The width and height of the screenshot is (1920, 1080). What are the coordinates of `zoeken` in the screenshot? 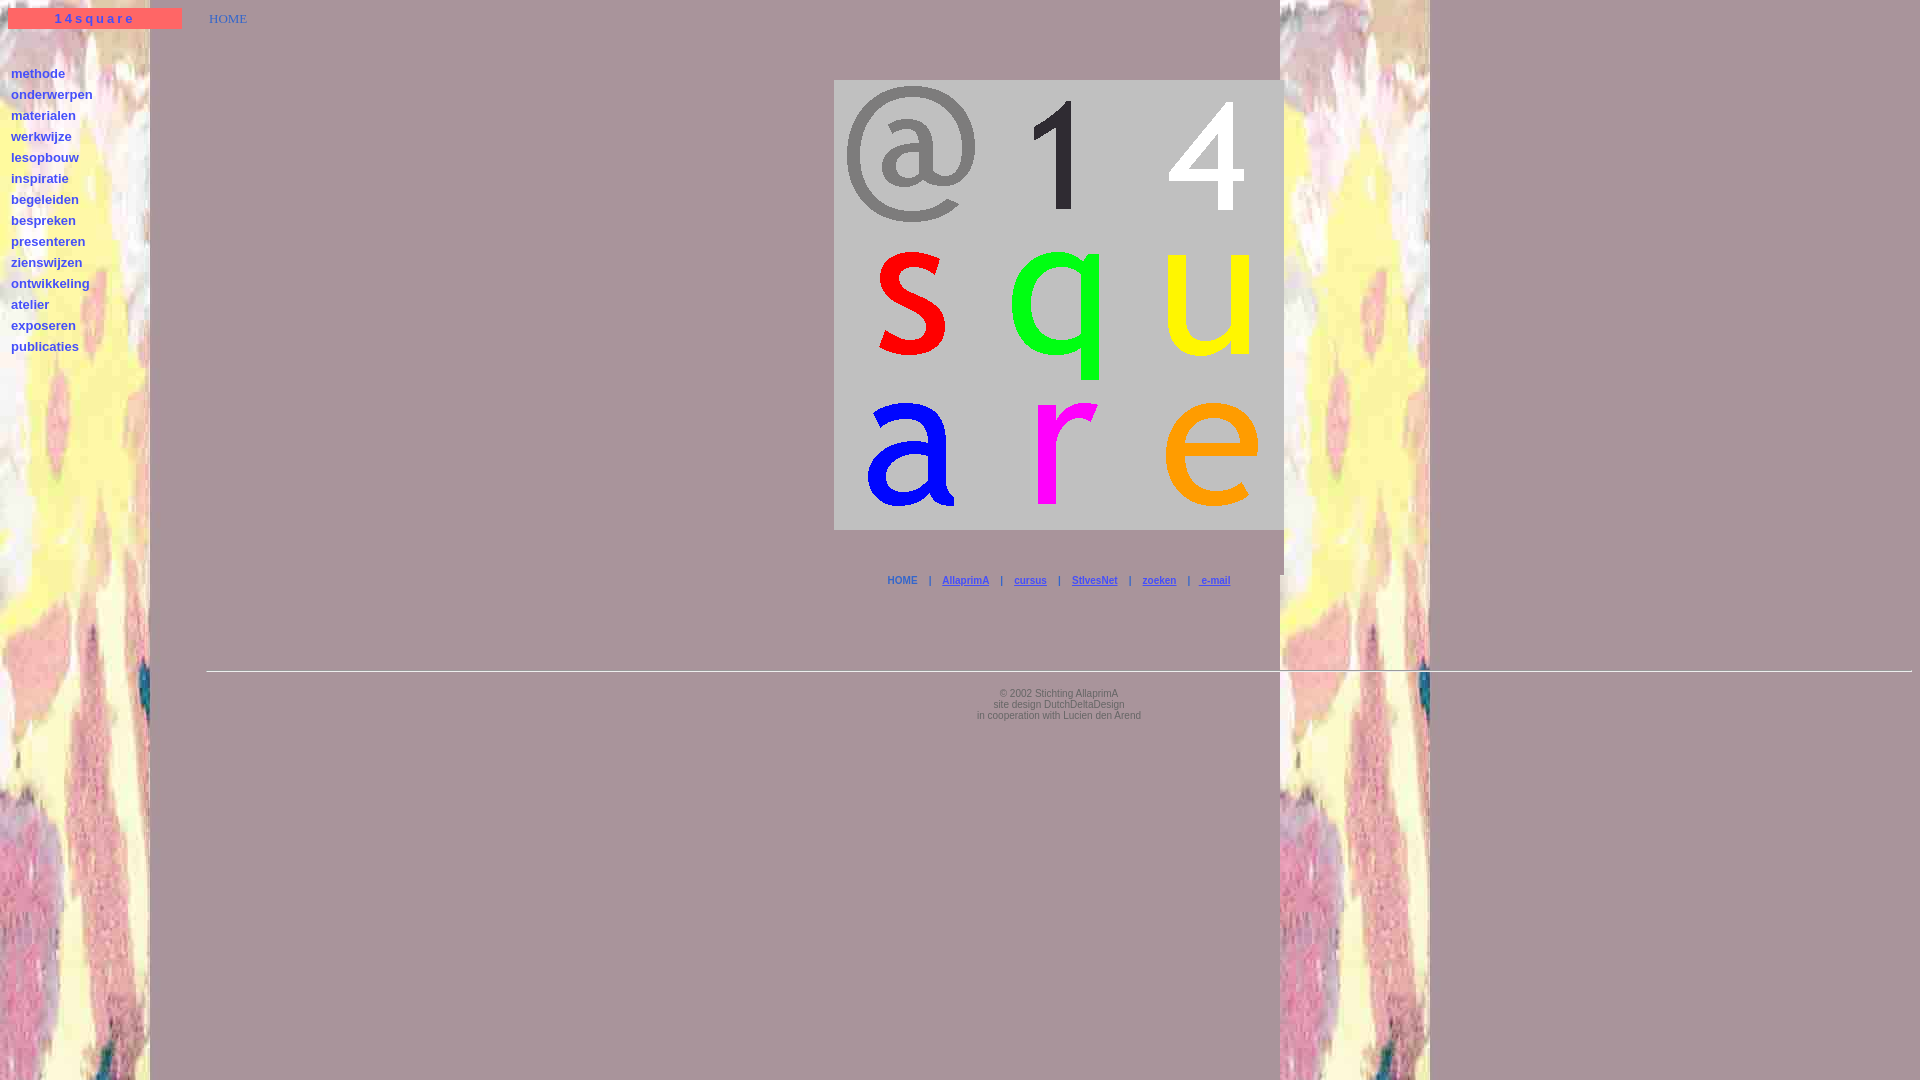 It's located at (1160, 580).